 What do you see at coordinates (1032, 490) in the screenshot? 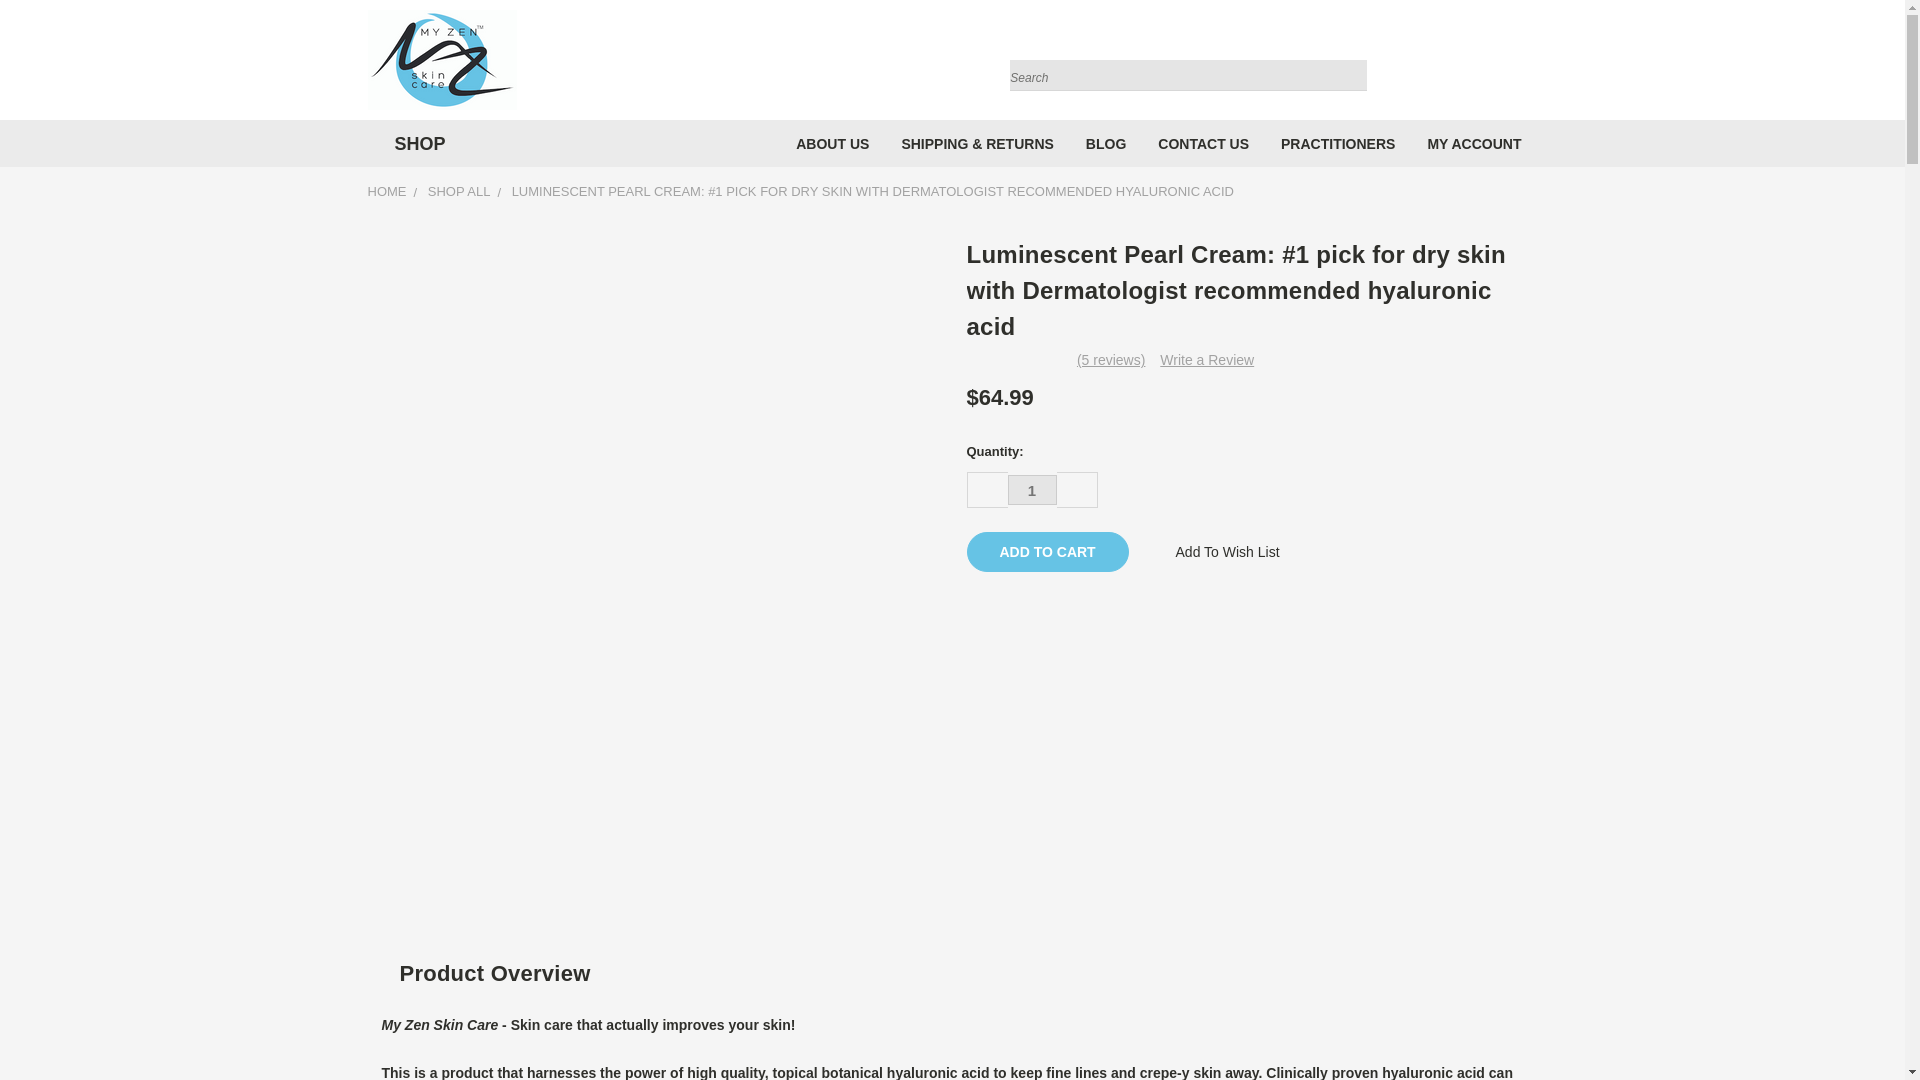
I see `1` at bounding box center [1032, 490].